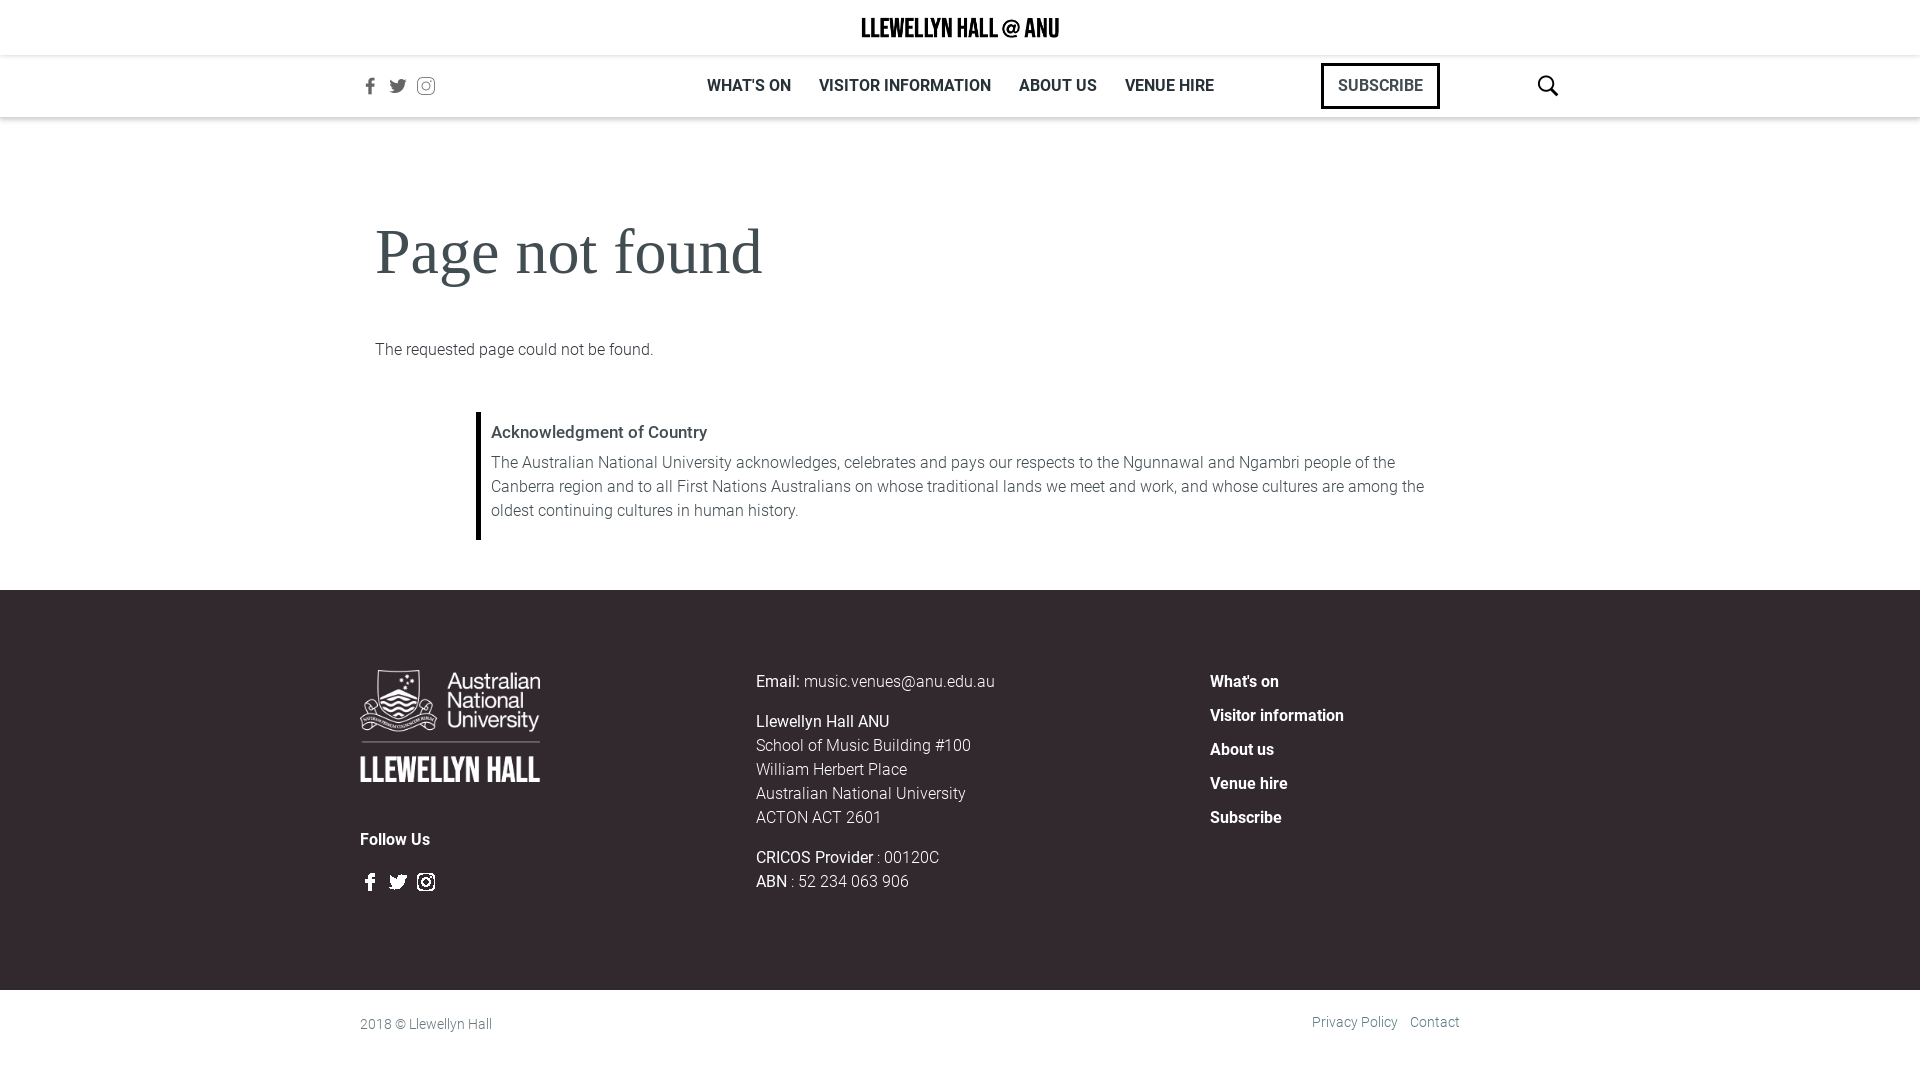 The image size is (1920, 1080). What do you see at coordinates (1057, 86) in the screenshot?
I see `ABOUT US` at bounding box center [1057, 86].